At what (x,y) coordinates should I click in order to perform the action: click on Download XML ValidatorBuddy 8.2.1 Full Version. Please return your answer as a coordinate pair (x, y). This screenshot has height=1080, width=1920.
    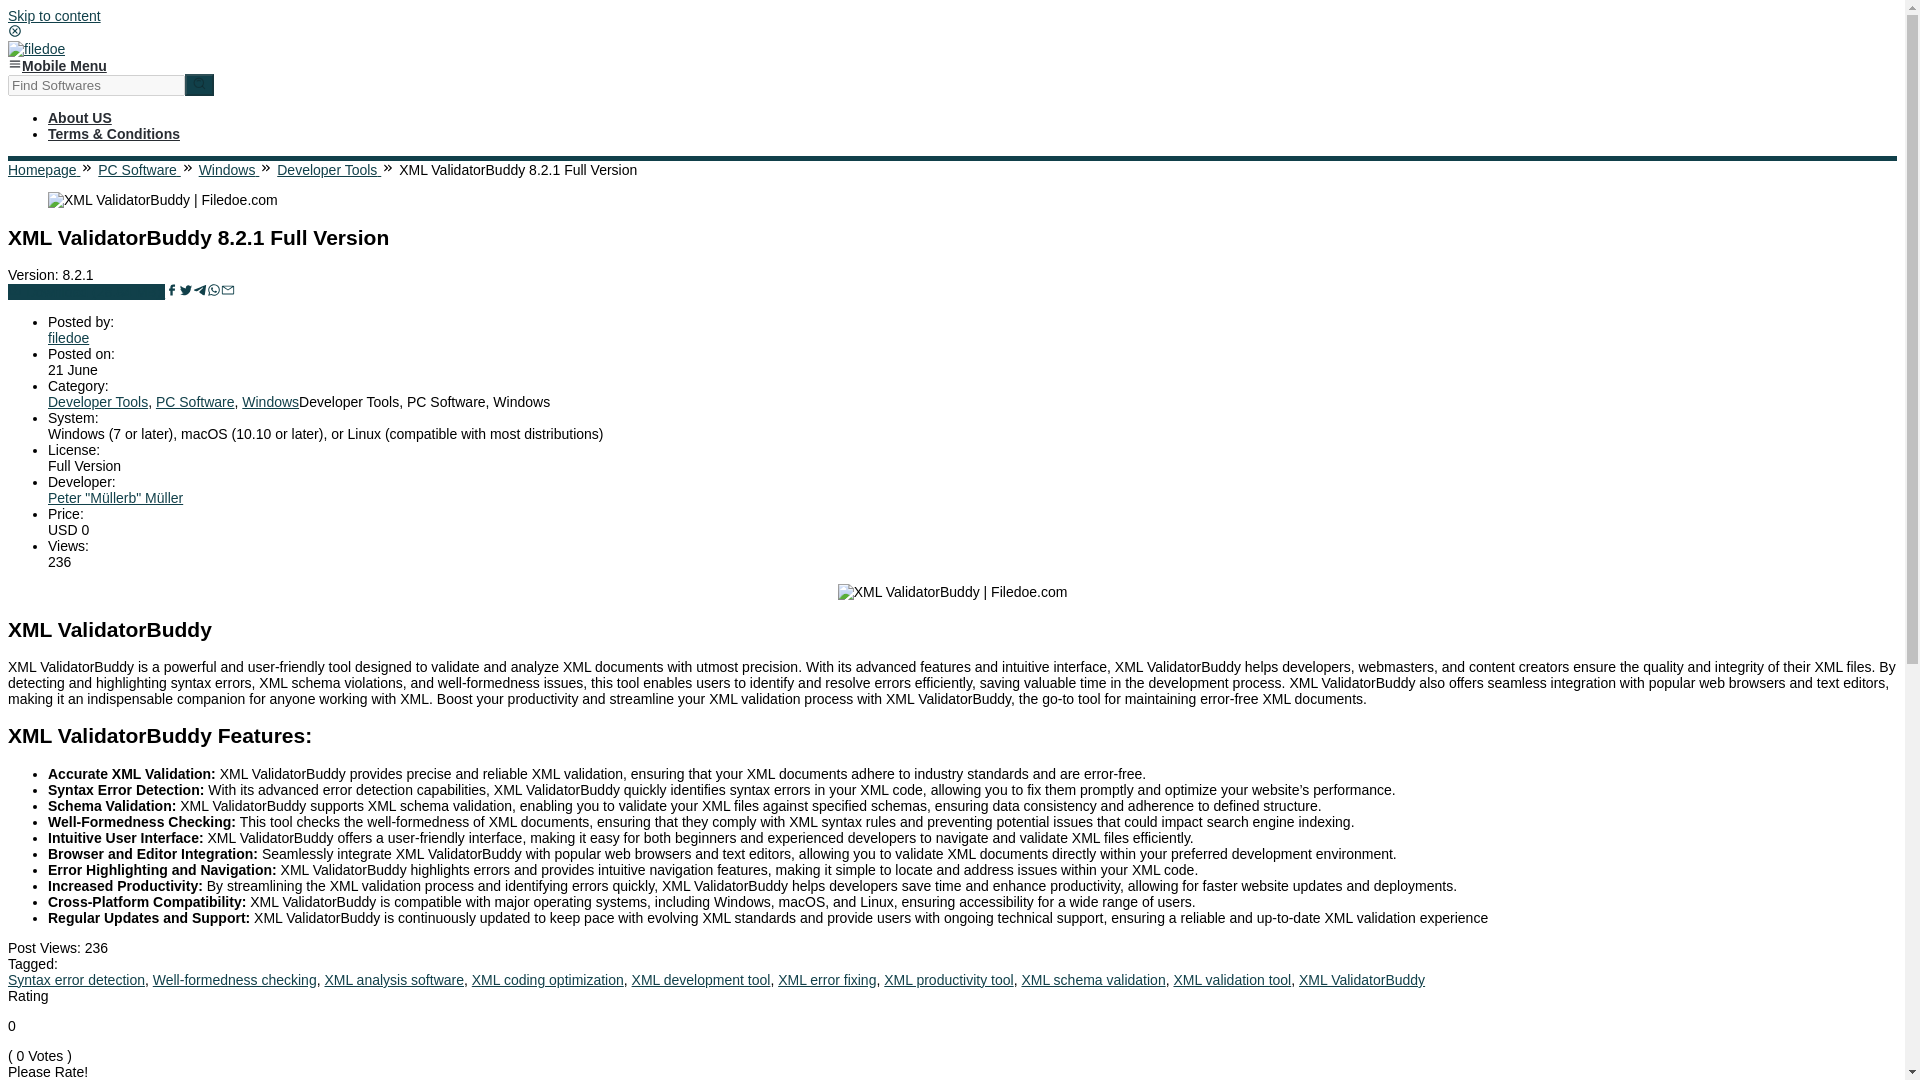
    Looking at the image, I should click on (86, 292).